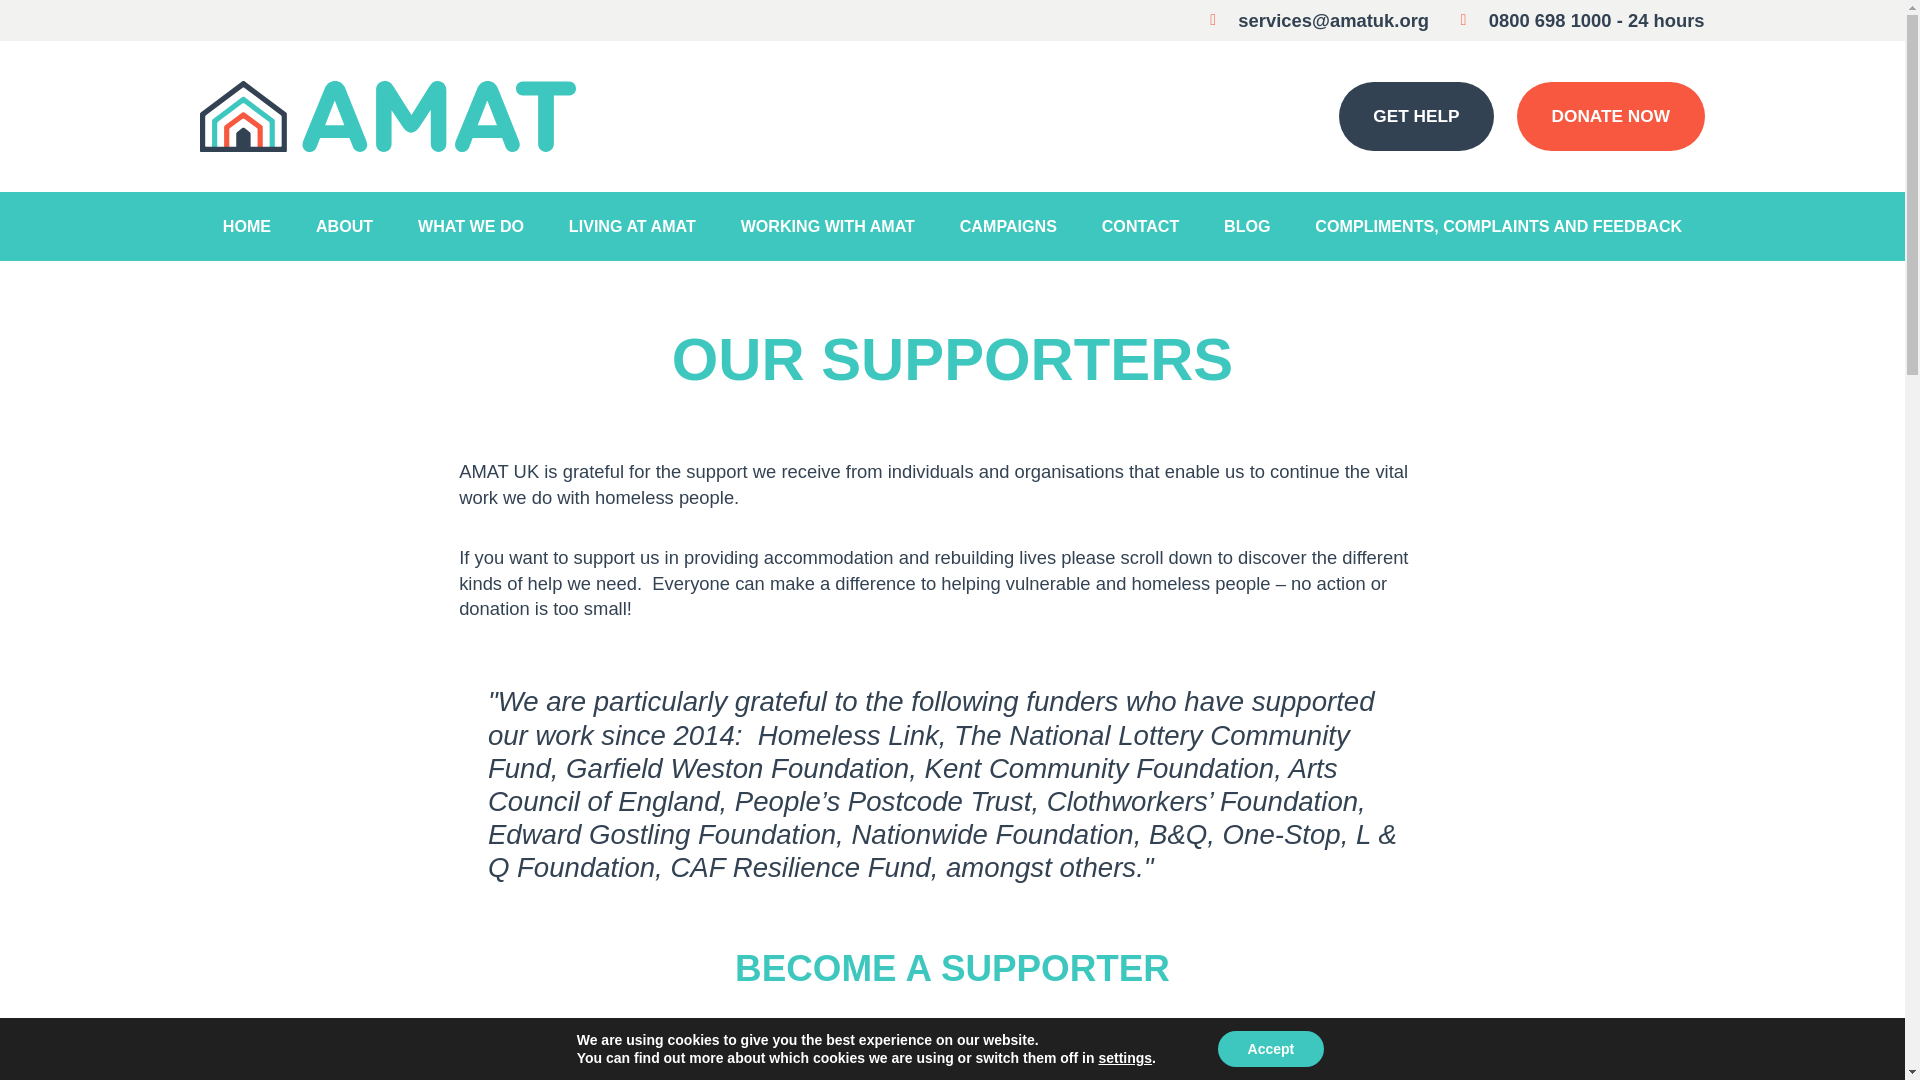 This screenshot has height=1080, width=1920. I want to click on WORKING WITH AMAT, so click(827, 226).